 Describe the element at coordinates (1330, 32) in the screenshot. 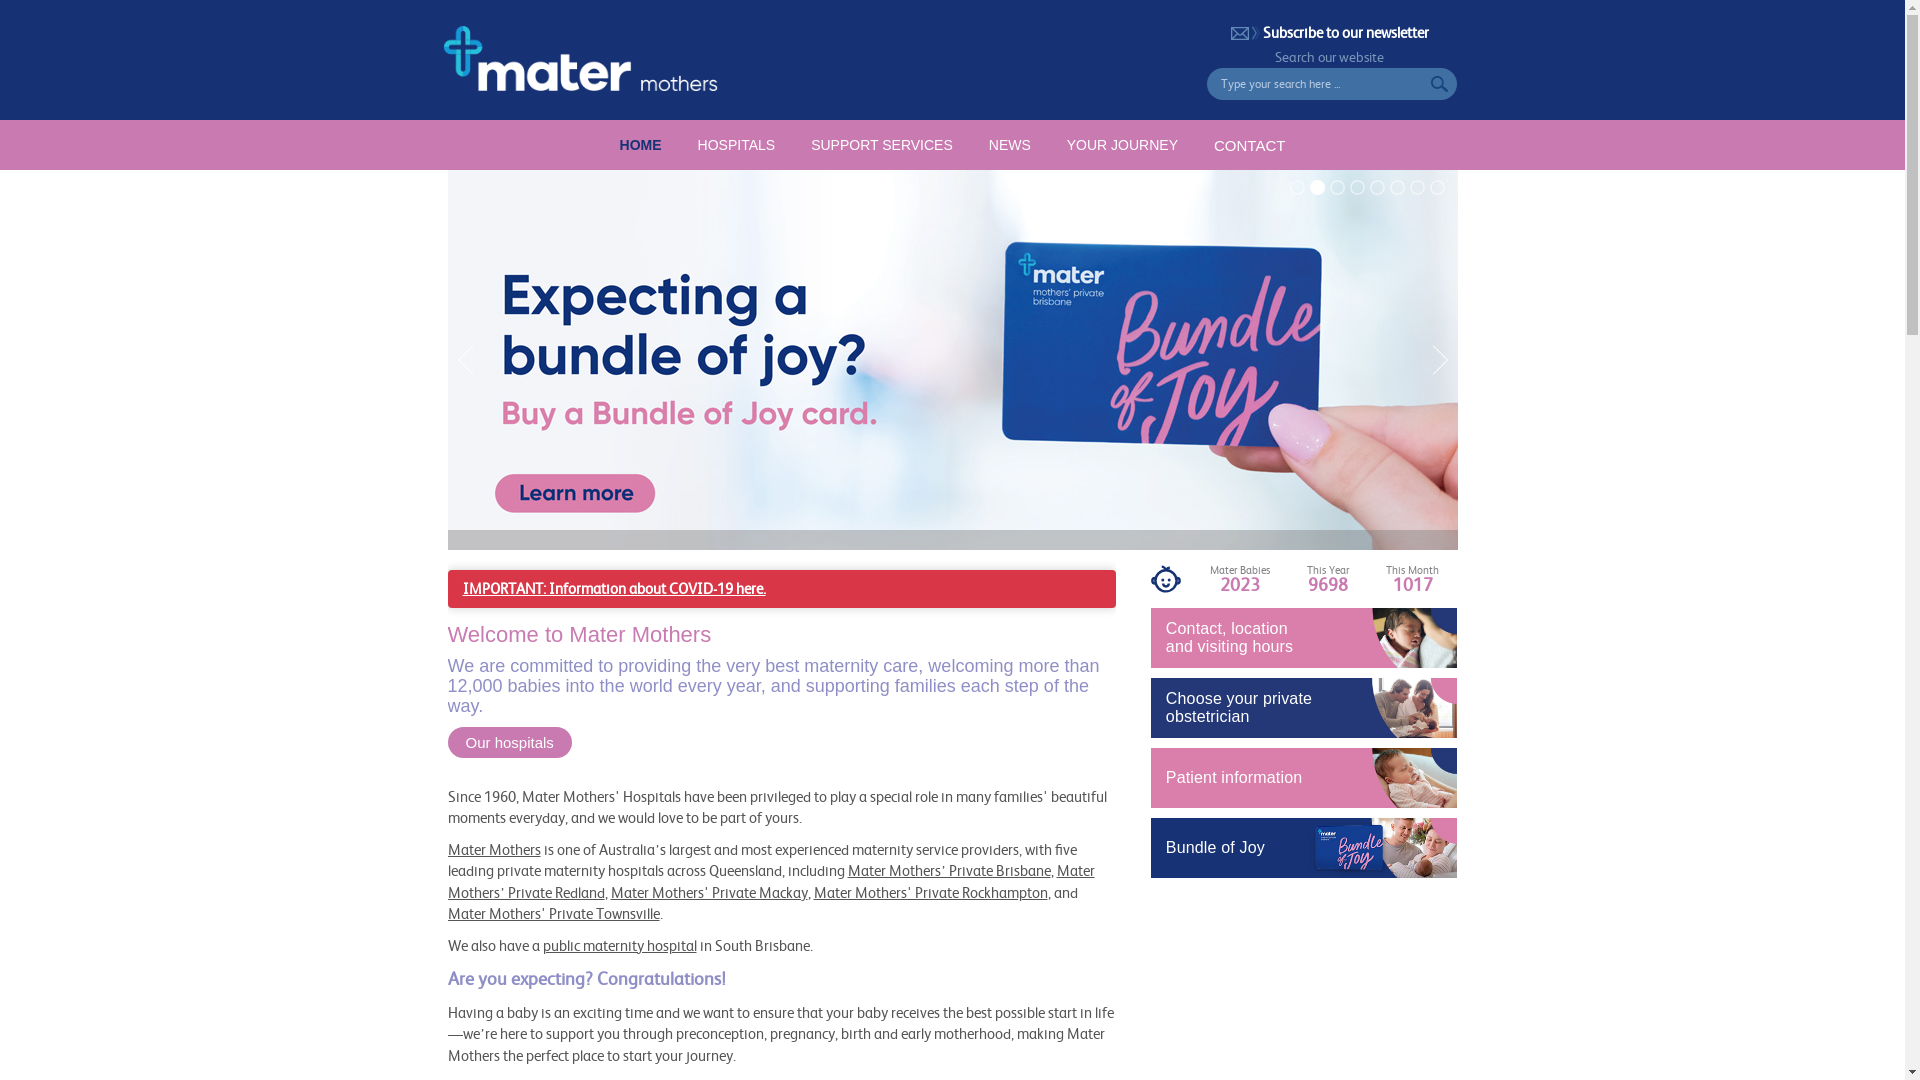

I see `Subscribe to our newsletter` at that location.